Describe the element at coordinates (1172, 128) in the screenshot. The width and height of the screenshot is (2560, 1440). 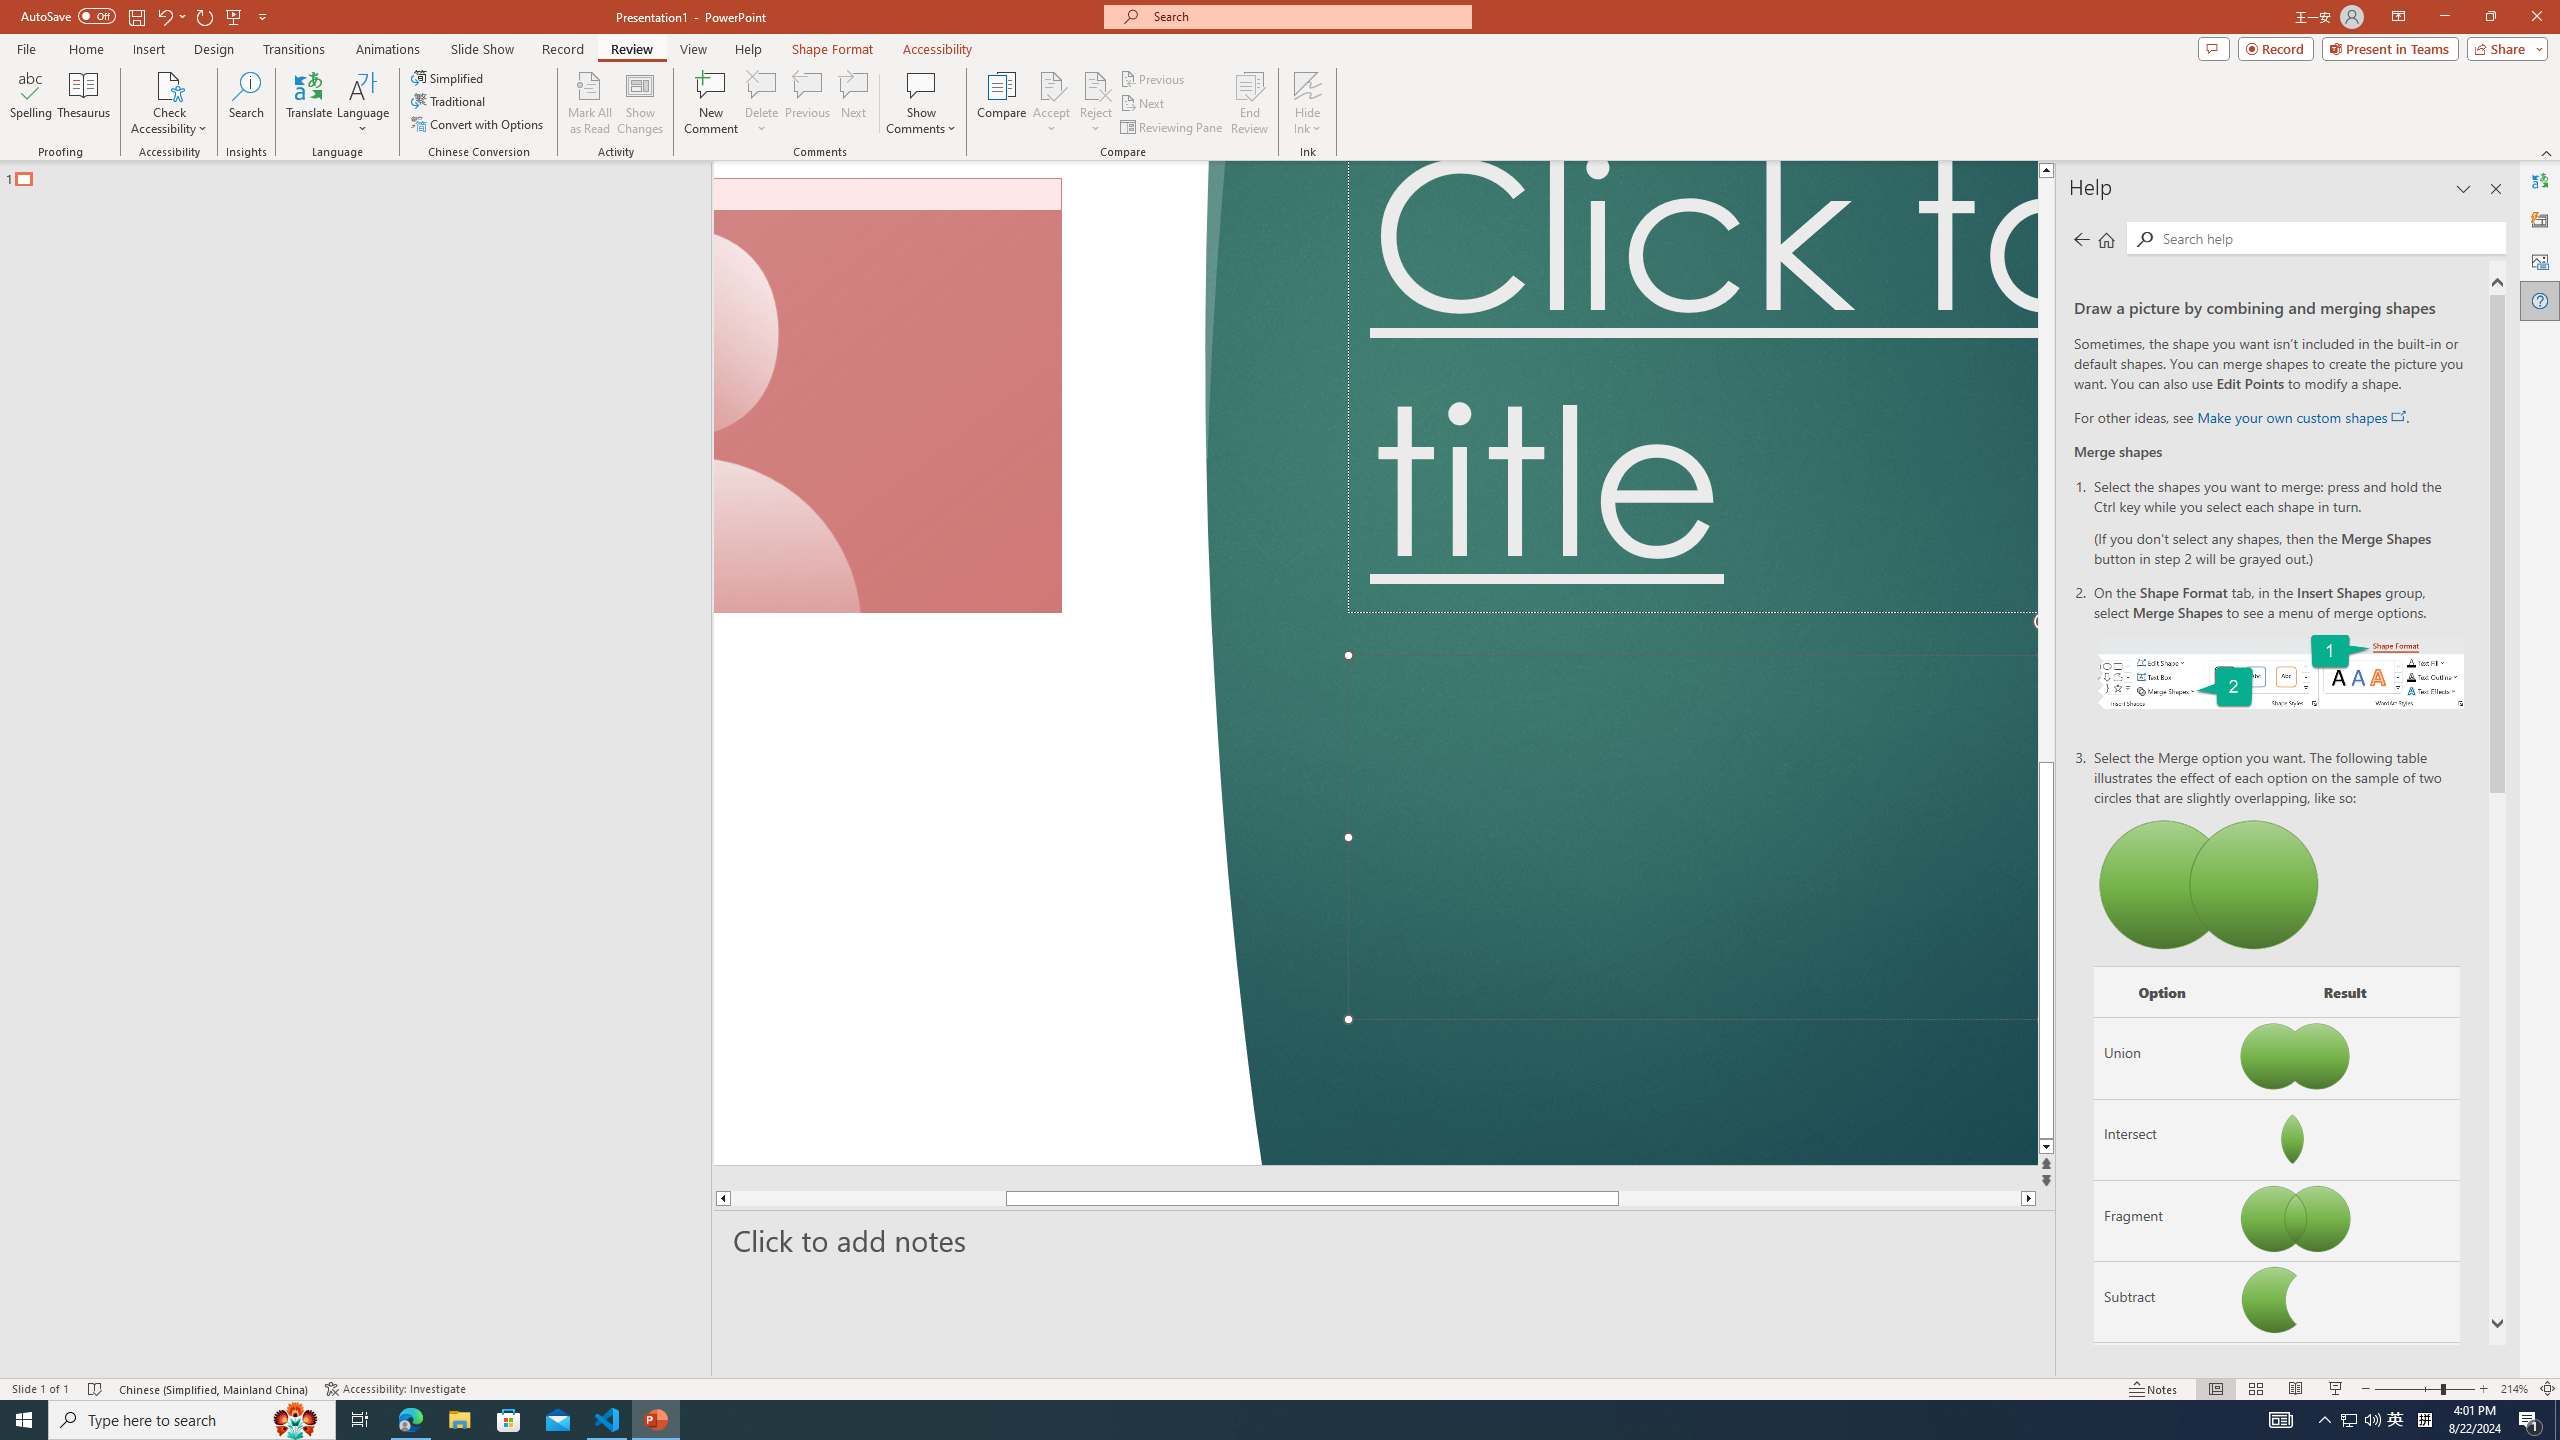
I see `Reviewing Pane` at that location.